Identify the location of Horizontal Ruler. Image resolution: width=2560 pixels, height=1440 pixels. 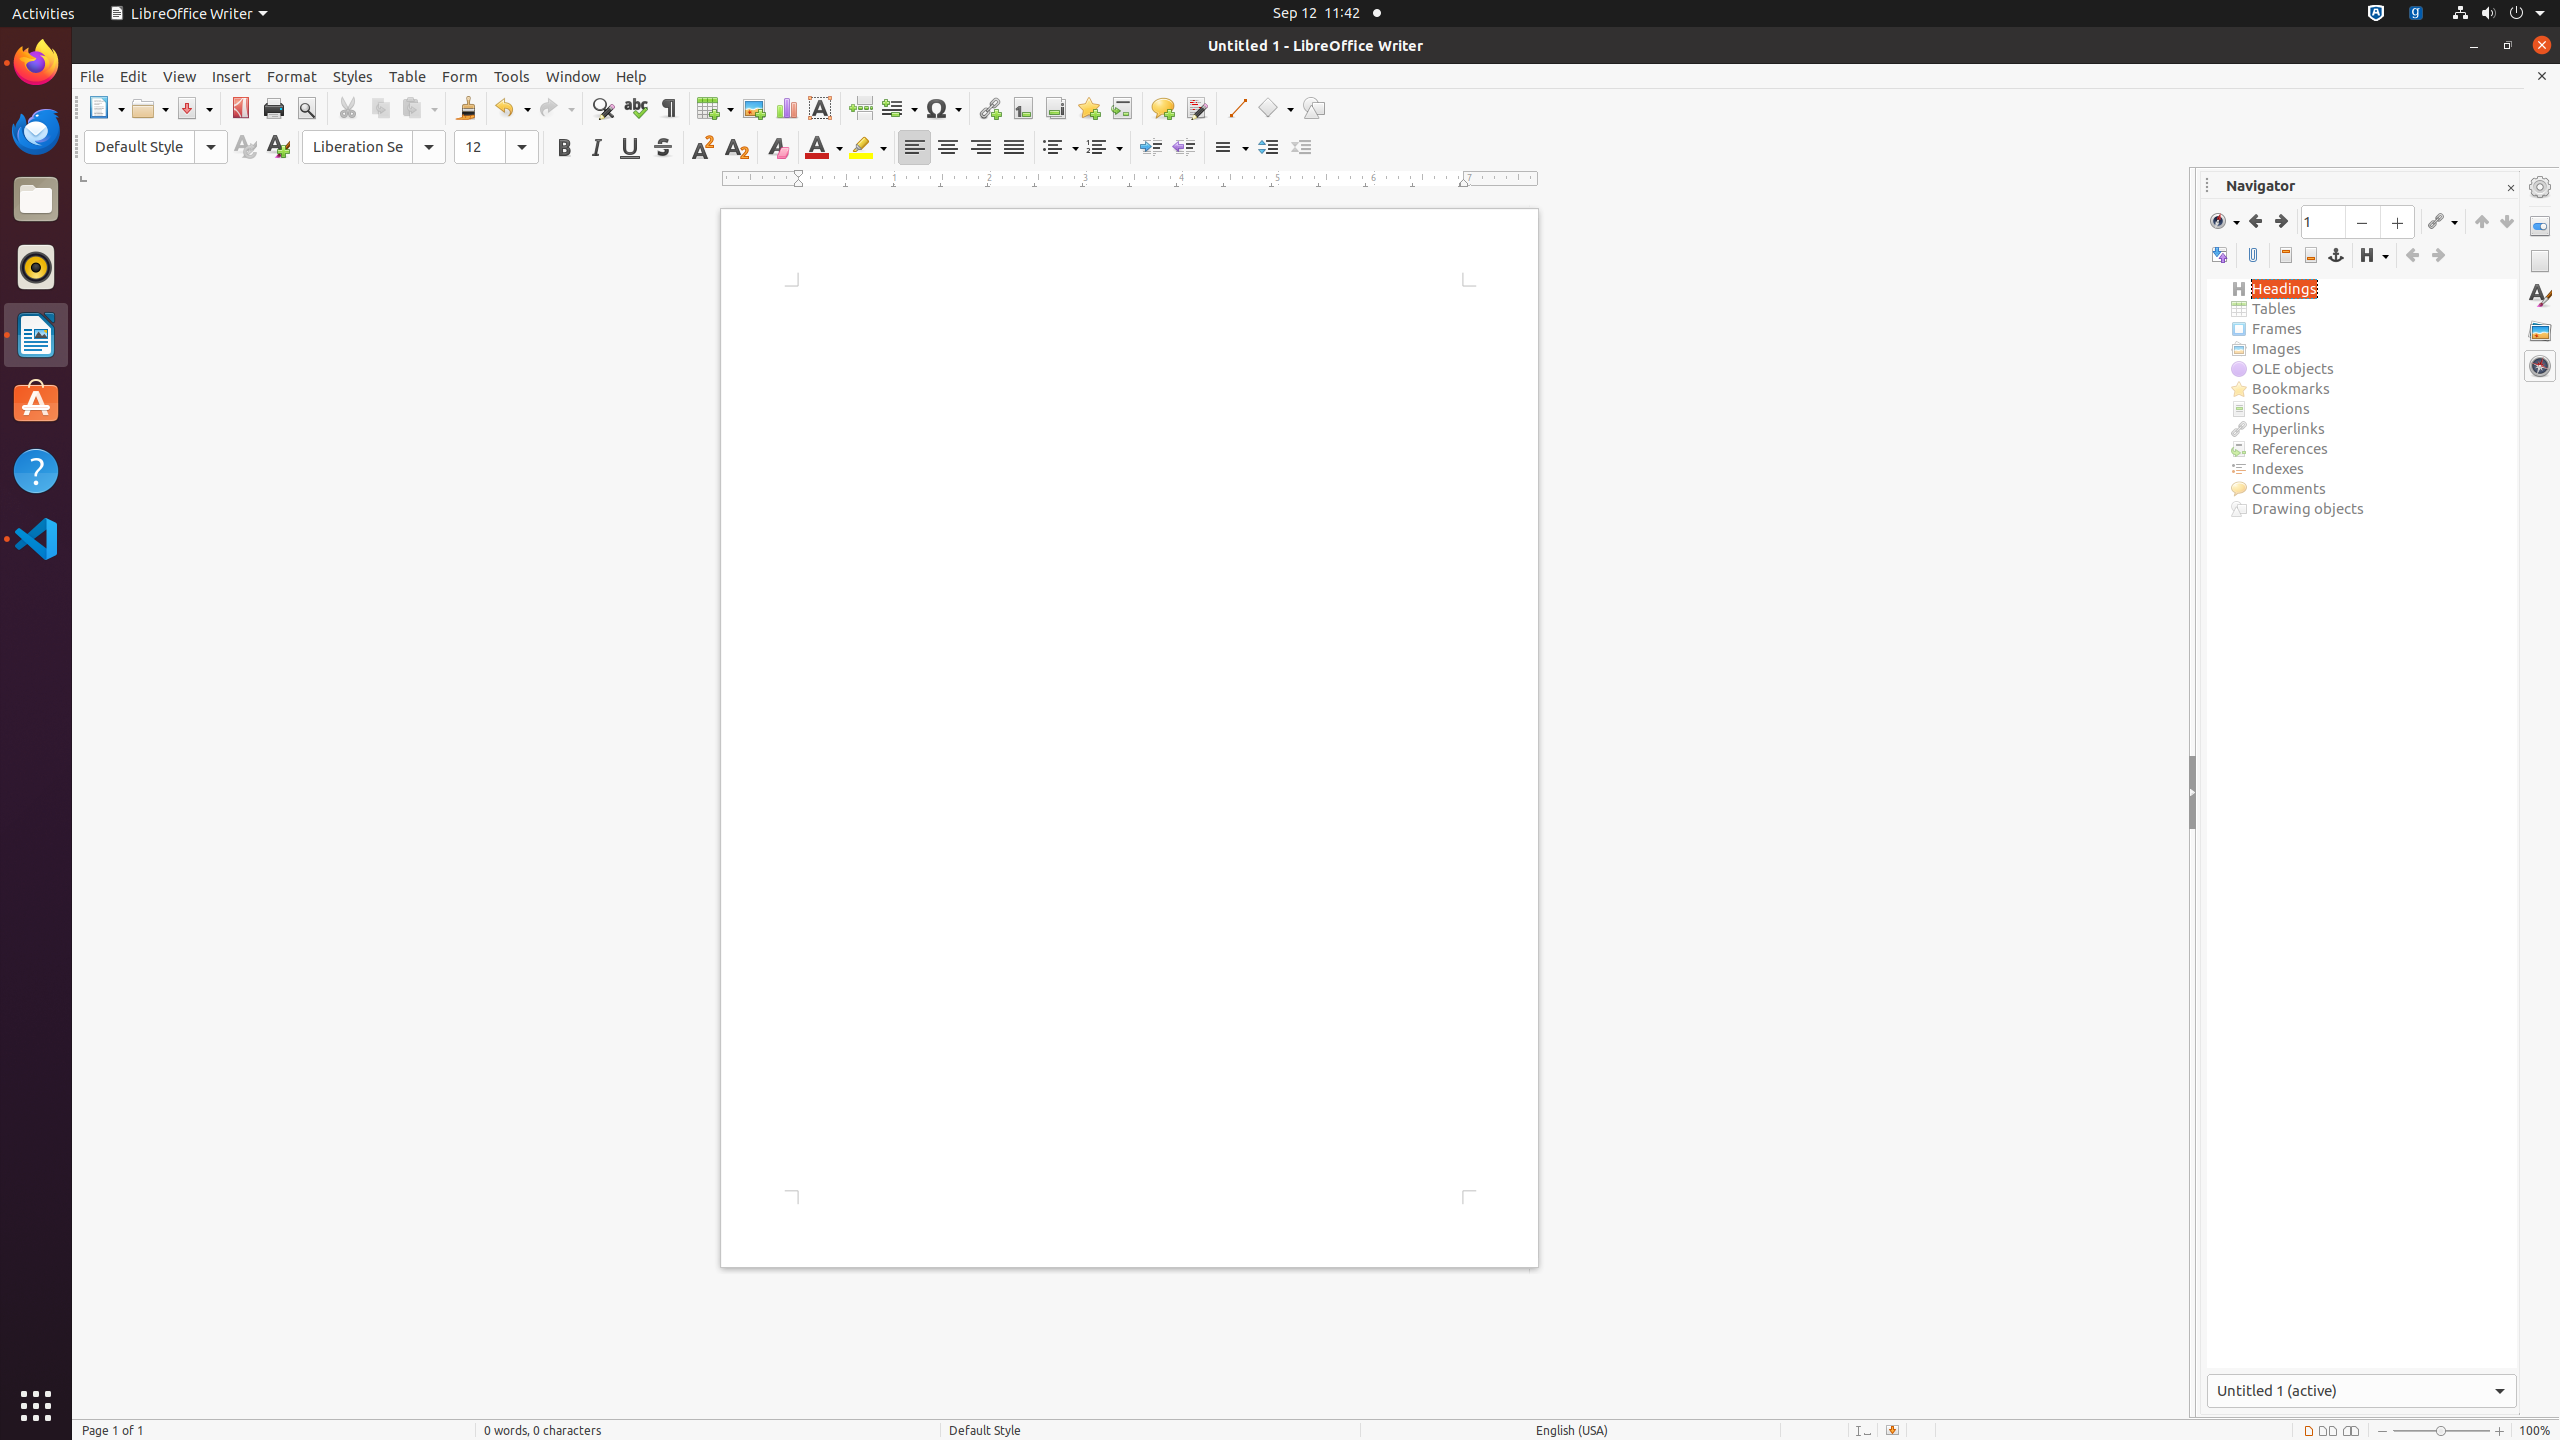
(1130, 179).